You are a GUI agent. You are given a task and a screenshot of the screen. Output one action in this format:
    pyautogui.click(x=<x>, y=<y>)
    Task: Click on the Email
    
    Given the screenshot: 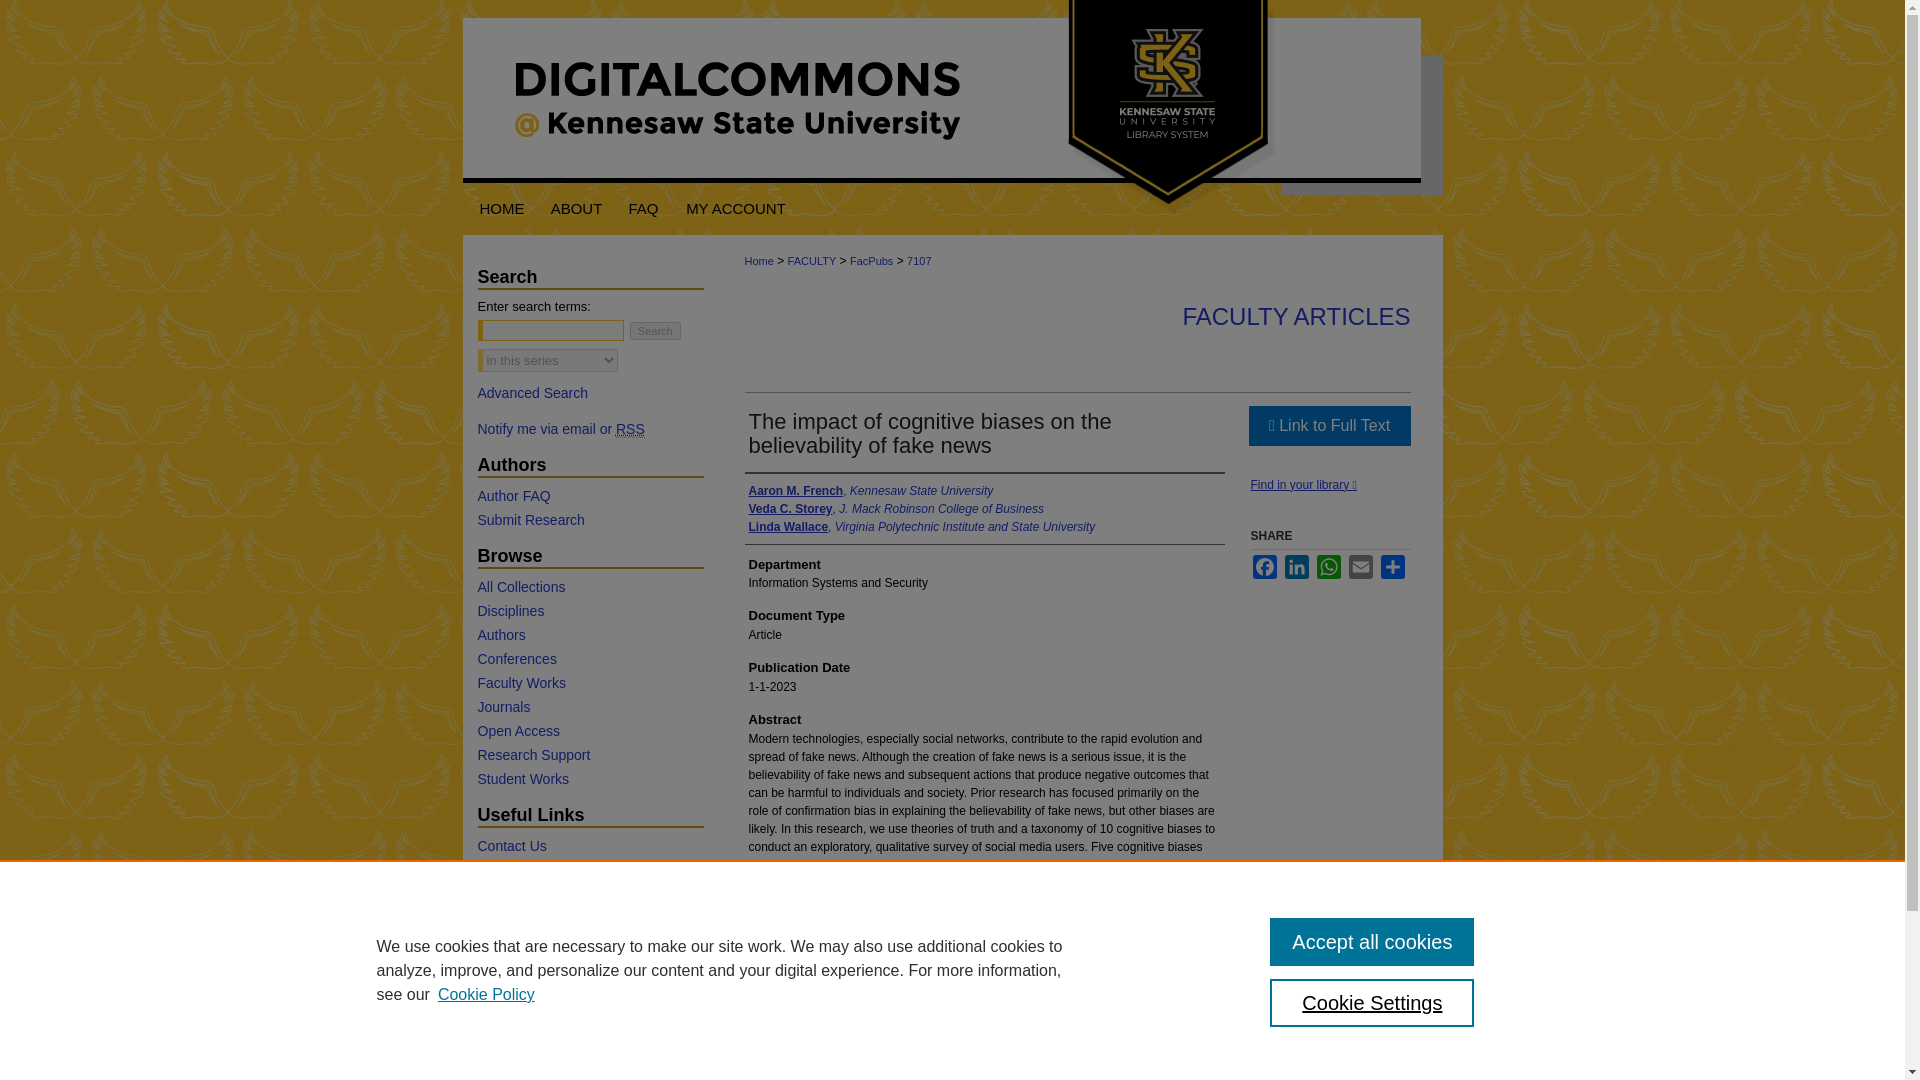 What is the action you would take?
    pyautogui.click(x=1360, y=566)
    